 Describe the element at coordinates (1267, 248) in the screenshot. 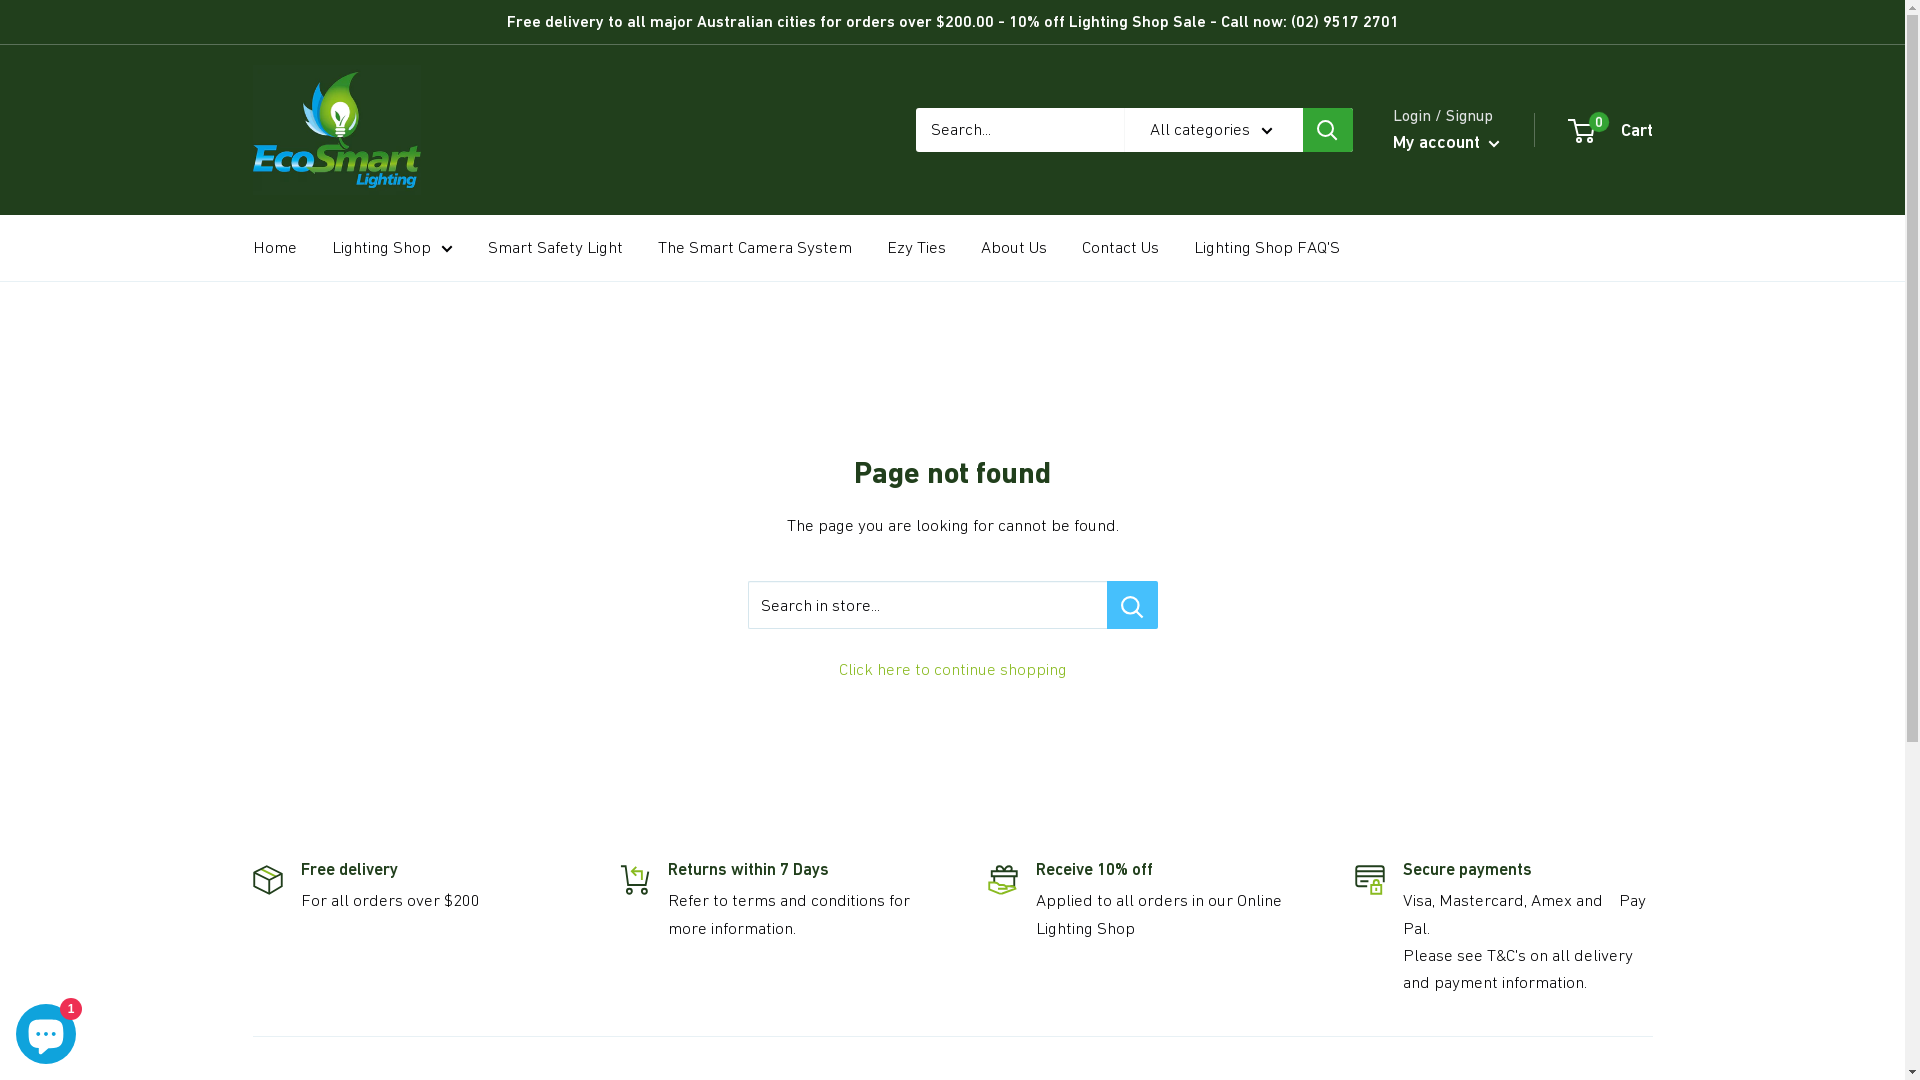

I see `Lighting Shop FAQ'S` at that location.